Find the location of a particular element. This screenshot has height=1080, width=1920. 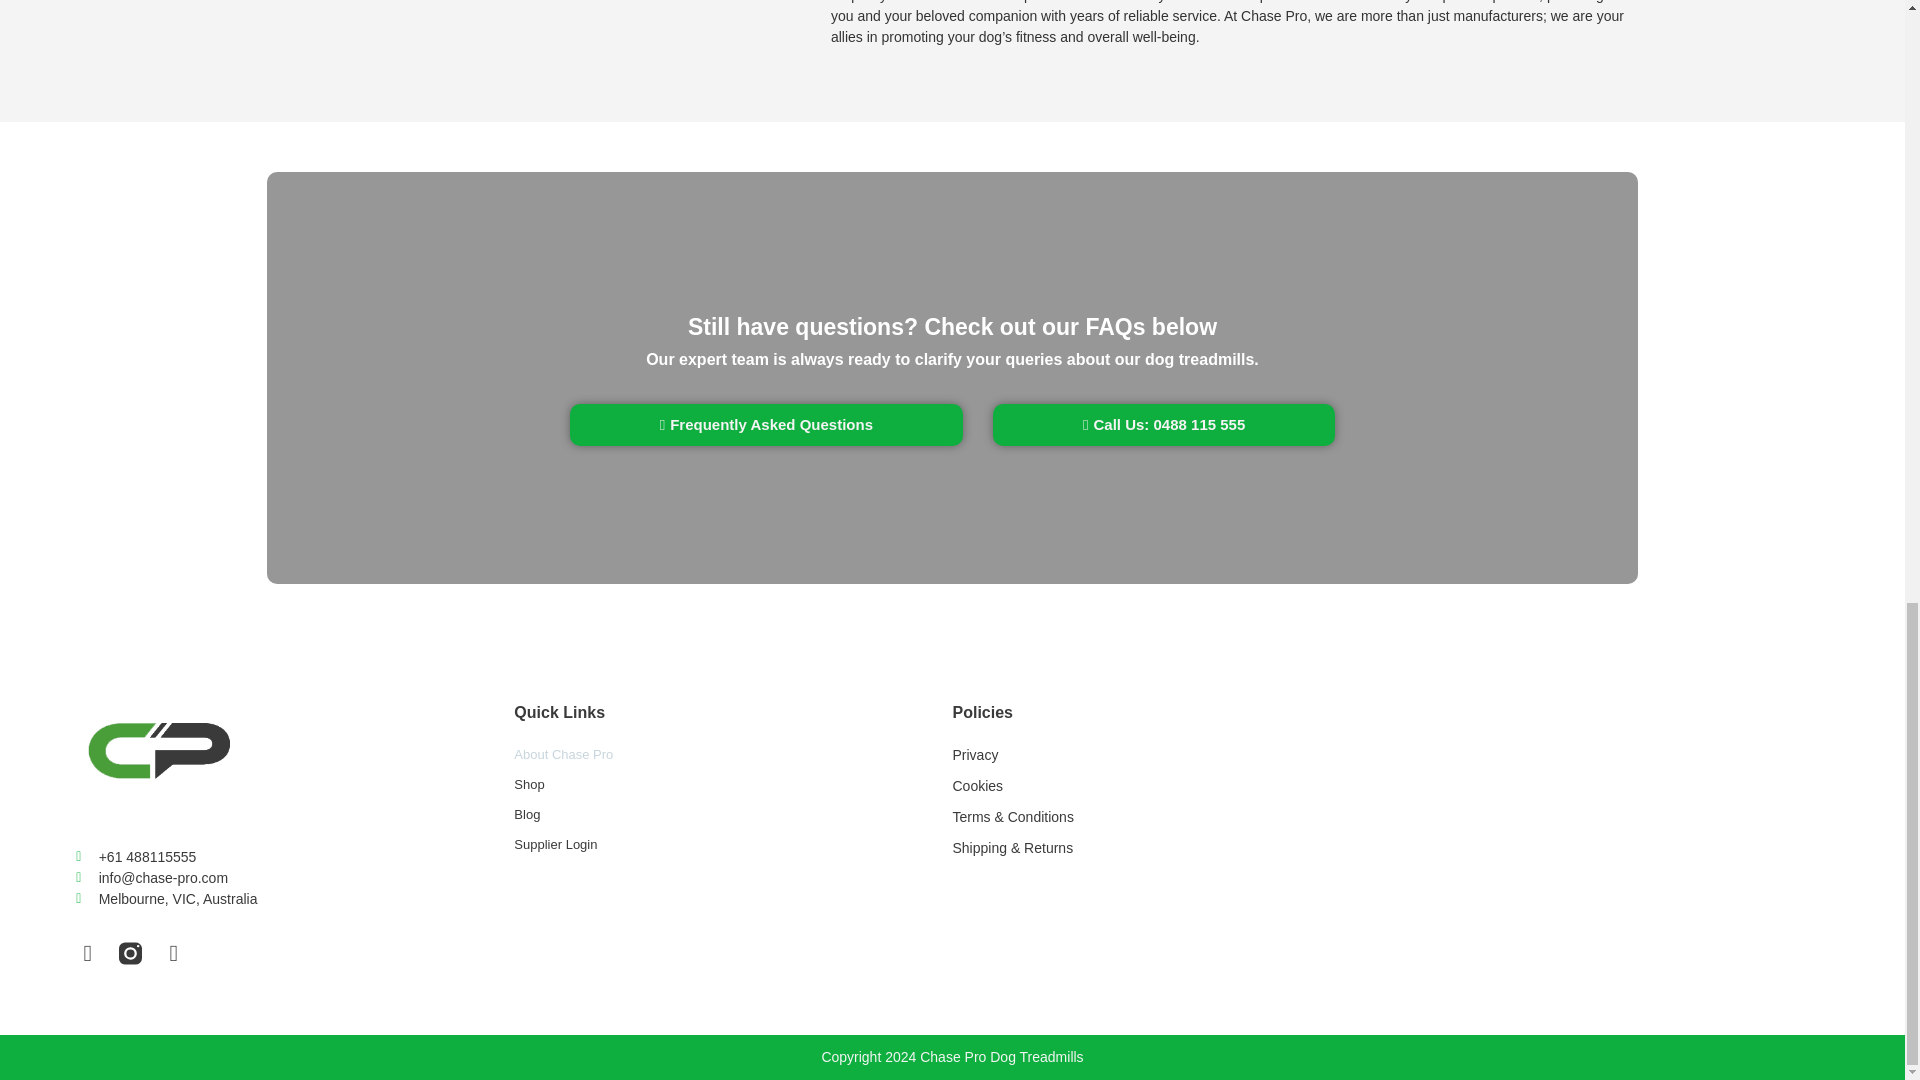

About Chase Pro is located at coordinates (733, 754).